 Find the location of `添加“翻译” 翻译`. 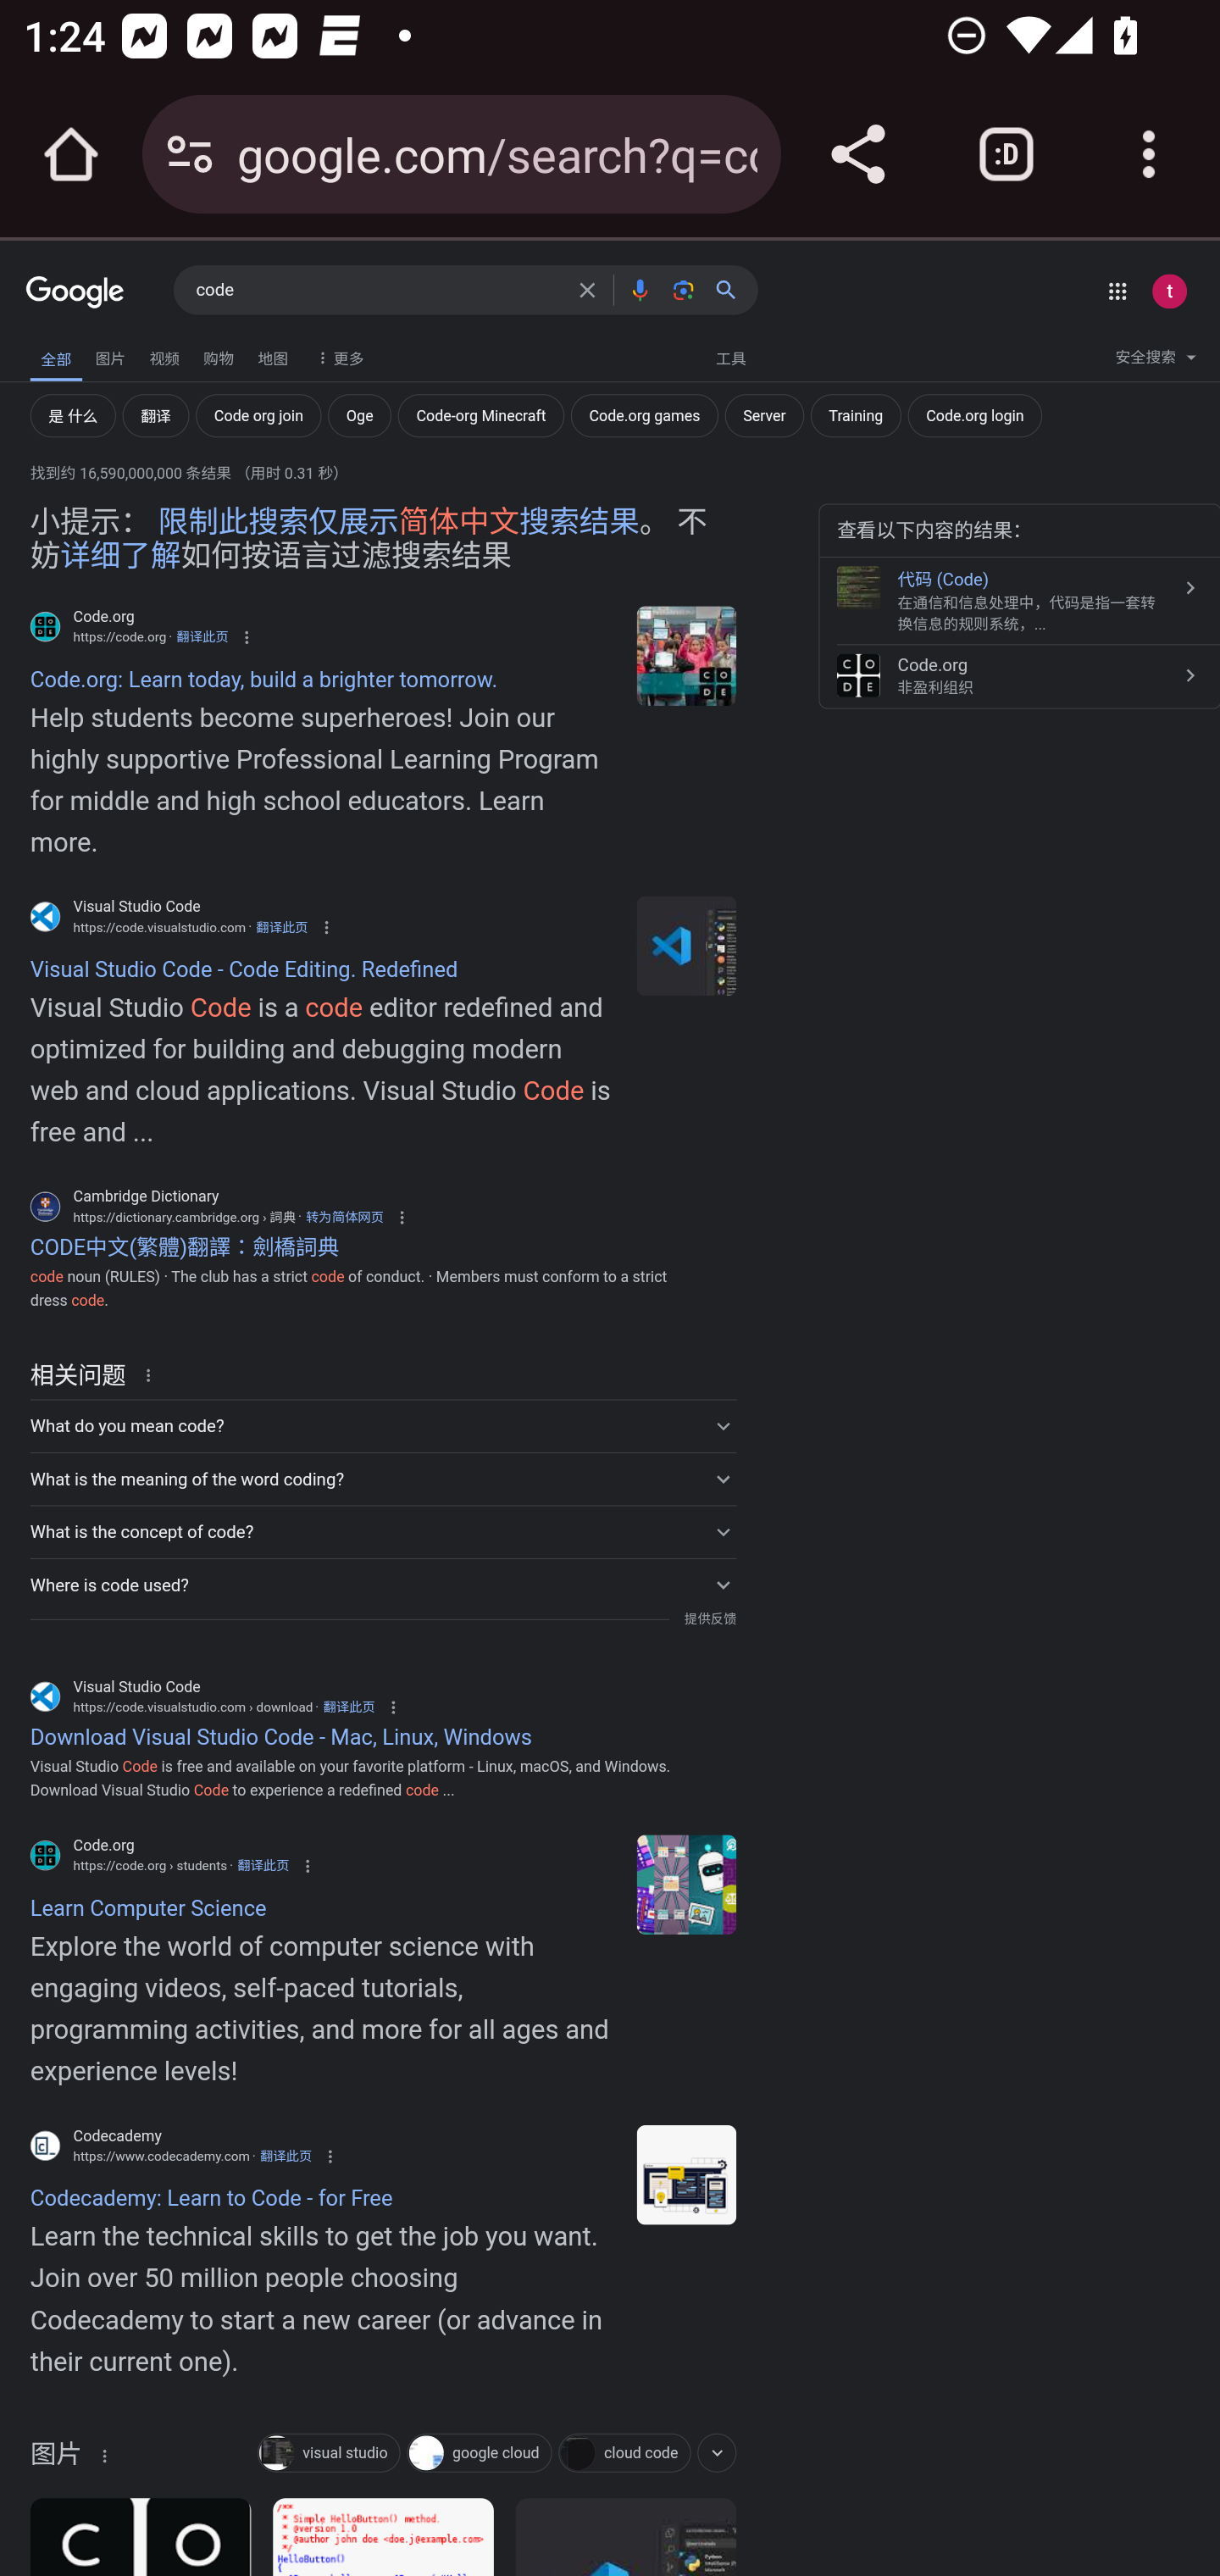

添加“翻译” 翻译 is located at coordinates (156, 415).